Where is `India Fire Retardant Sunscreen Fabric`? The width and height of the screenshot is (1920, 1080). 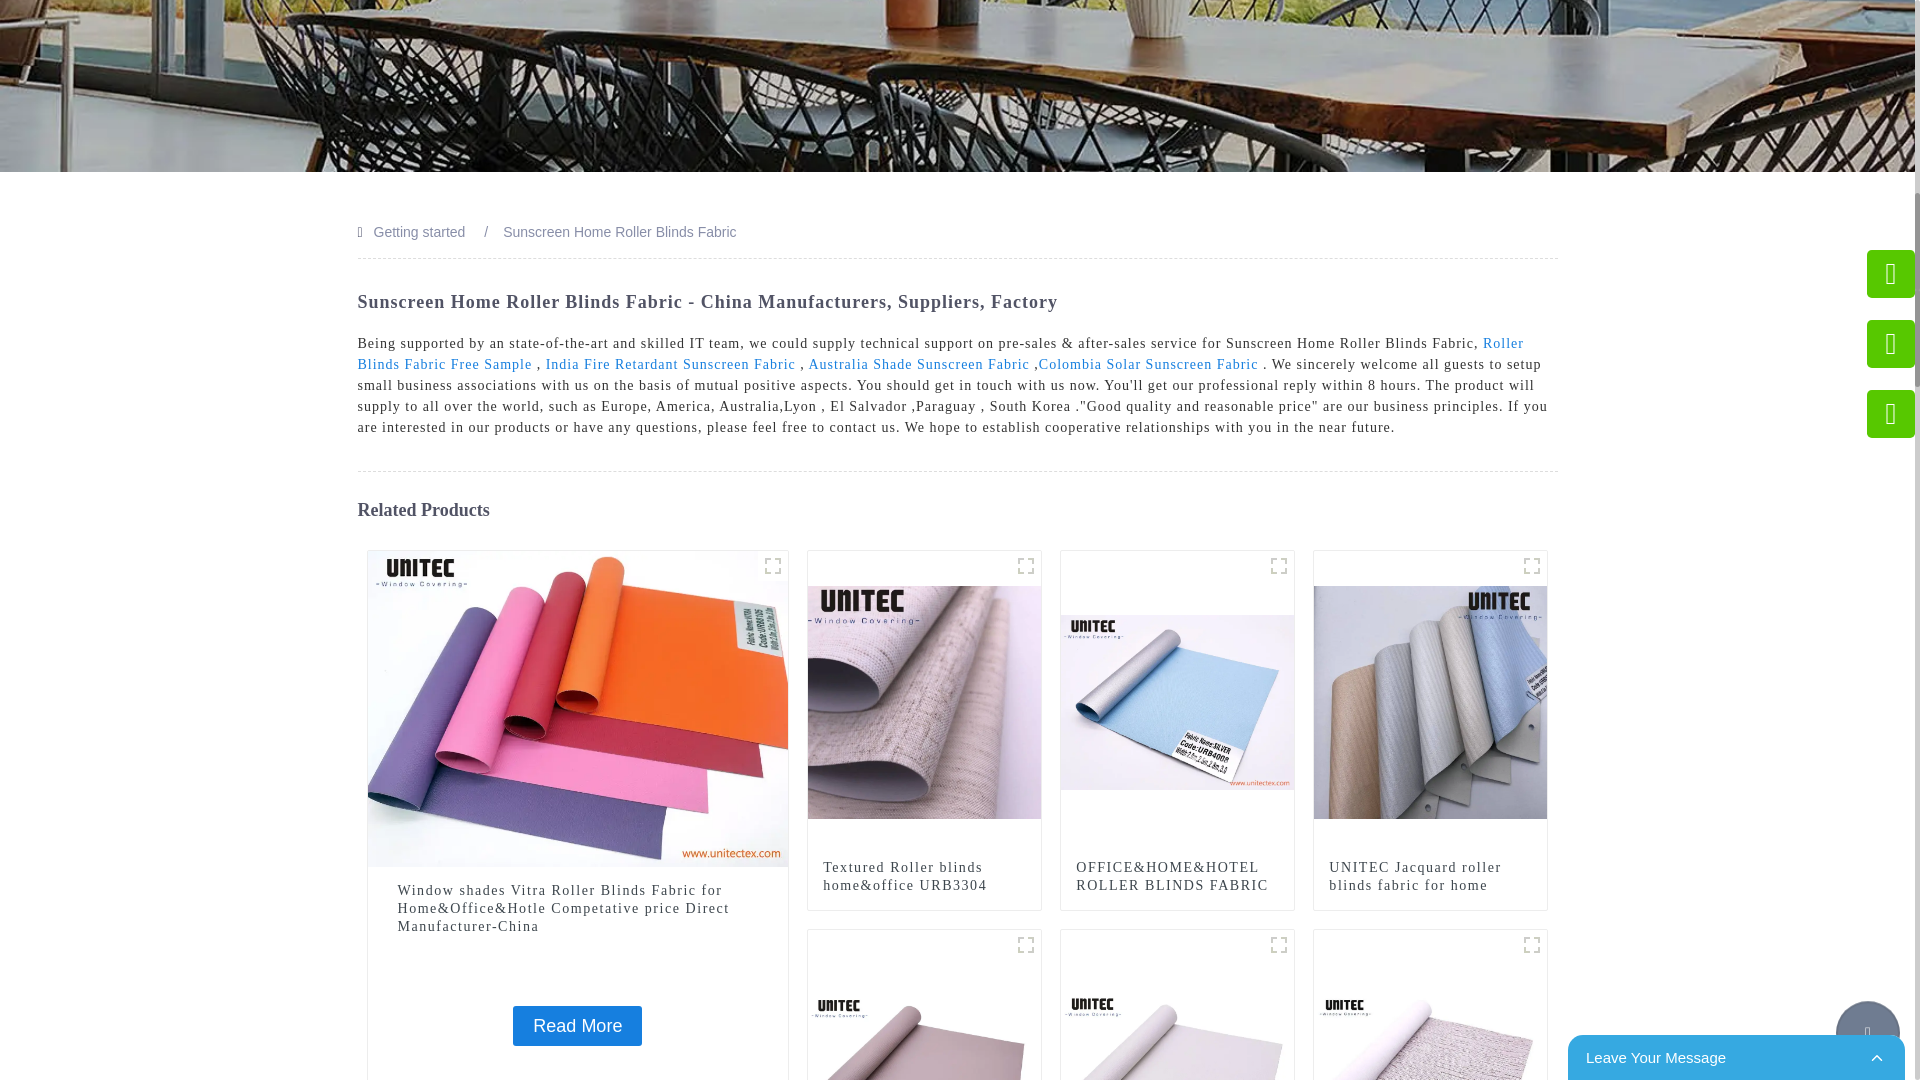 India Fire Retardant Sunscreen Fabric is located at coordinates (670, 364).